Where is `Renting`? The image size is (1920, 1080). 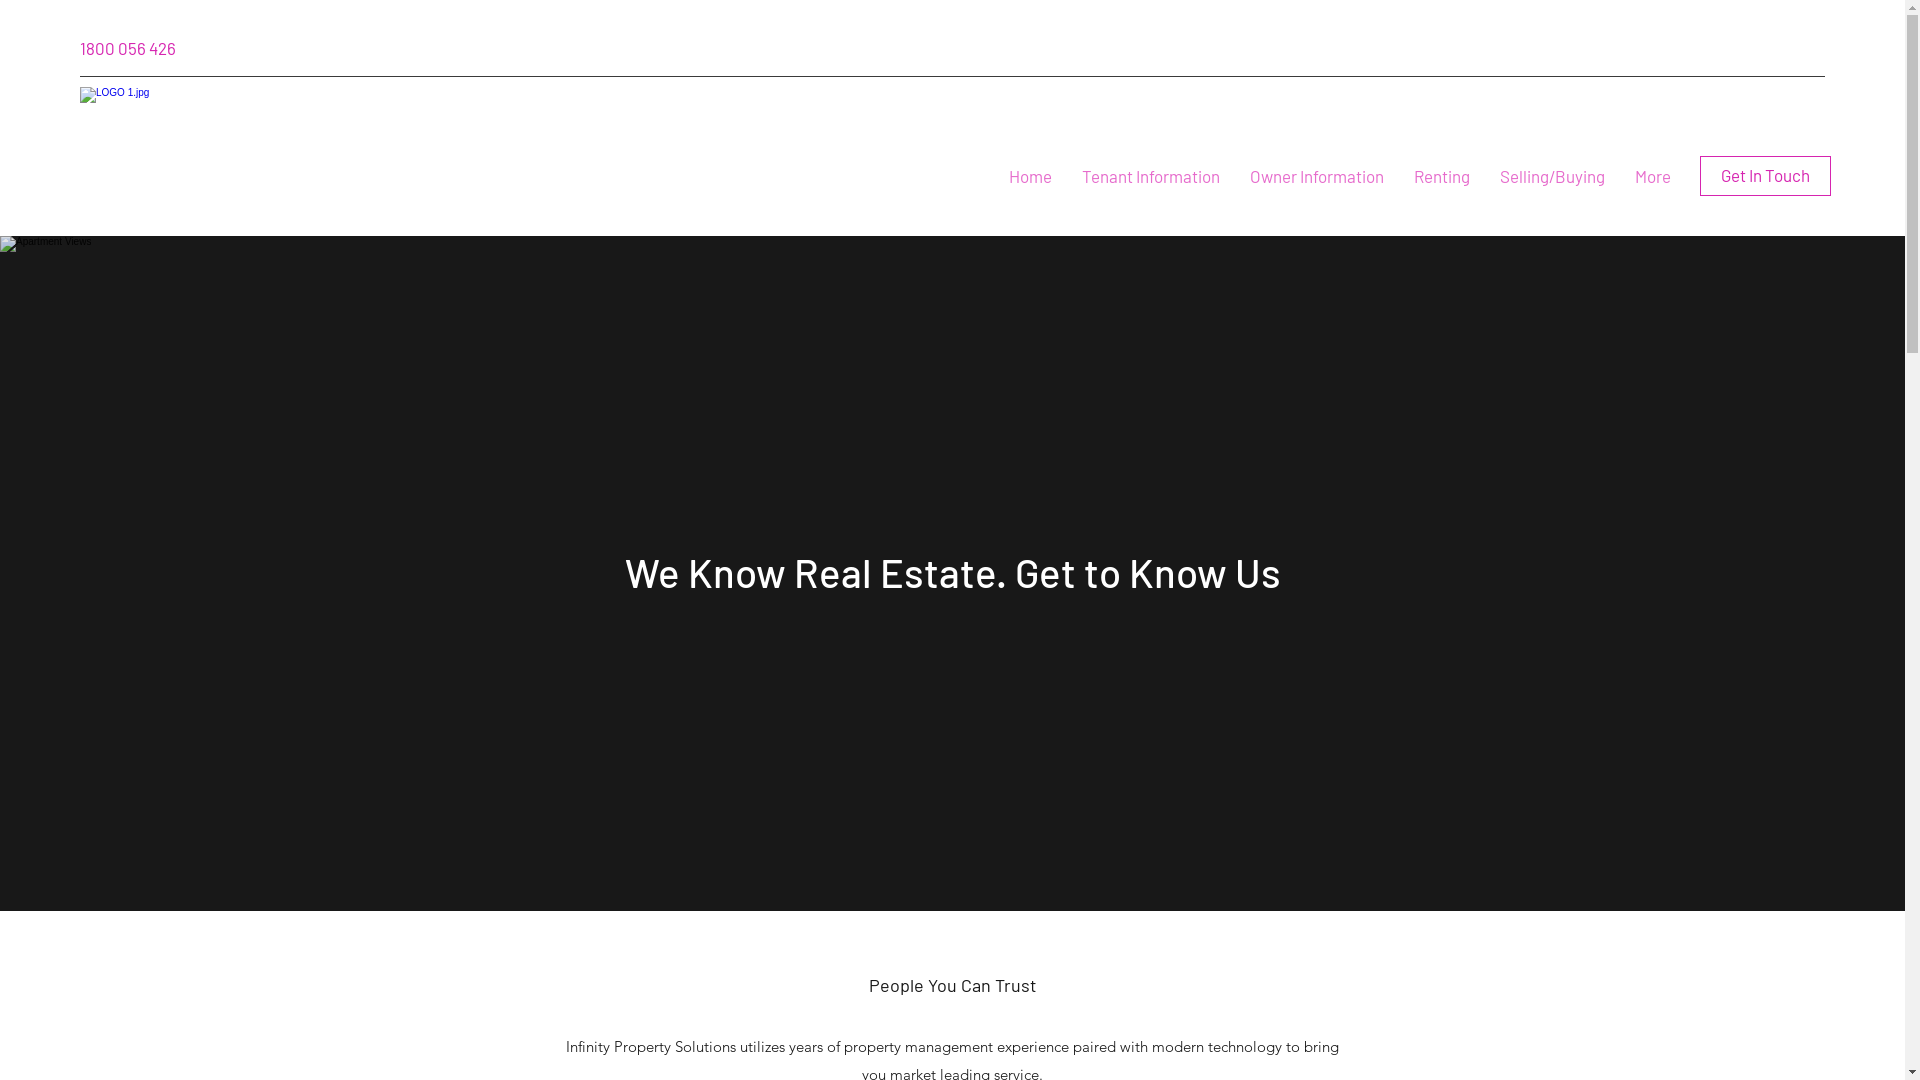
Renting is located at coordinates (1442, 176).